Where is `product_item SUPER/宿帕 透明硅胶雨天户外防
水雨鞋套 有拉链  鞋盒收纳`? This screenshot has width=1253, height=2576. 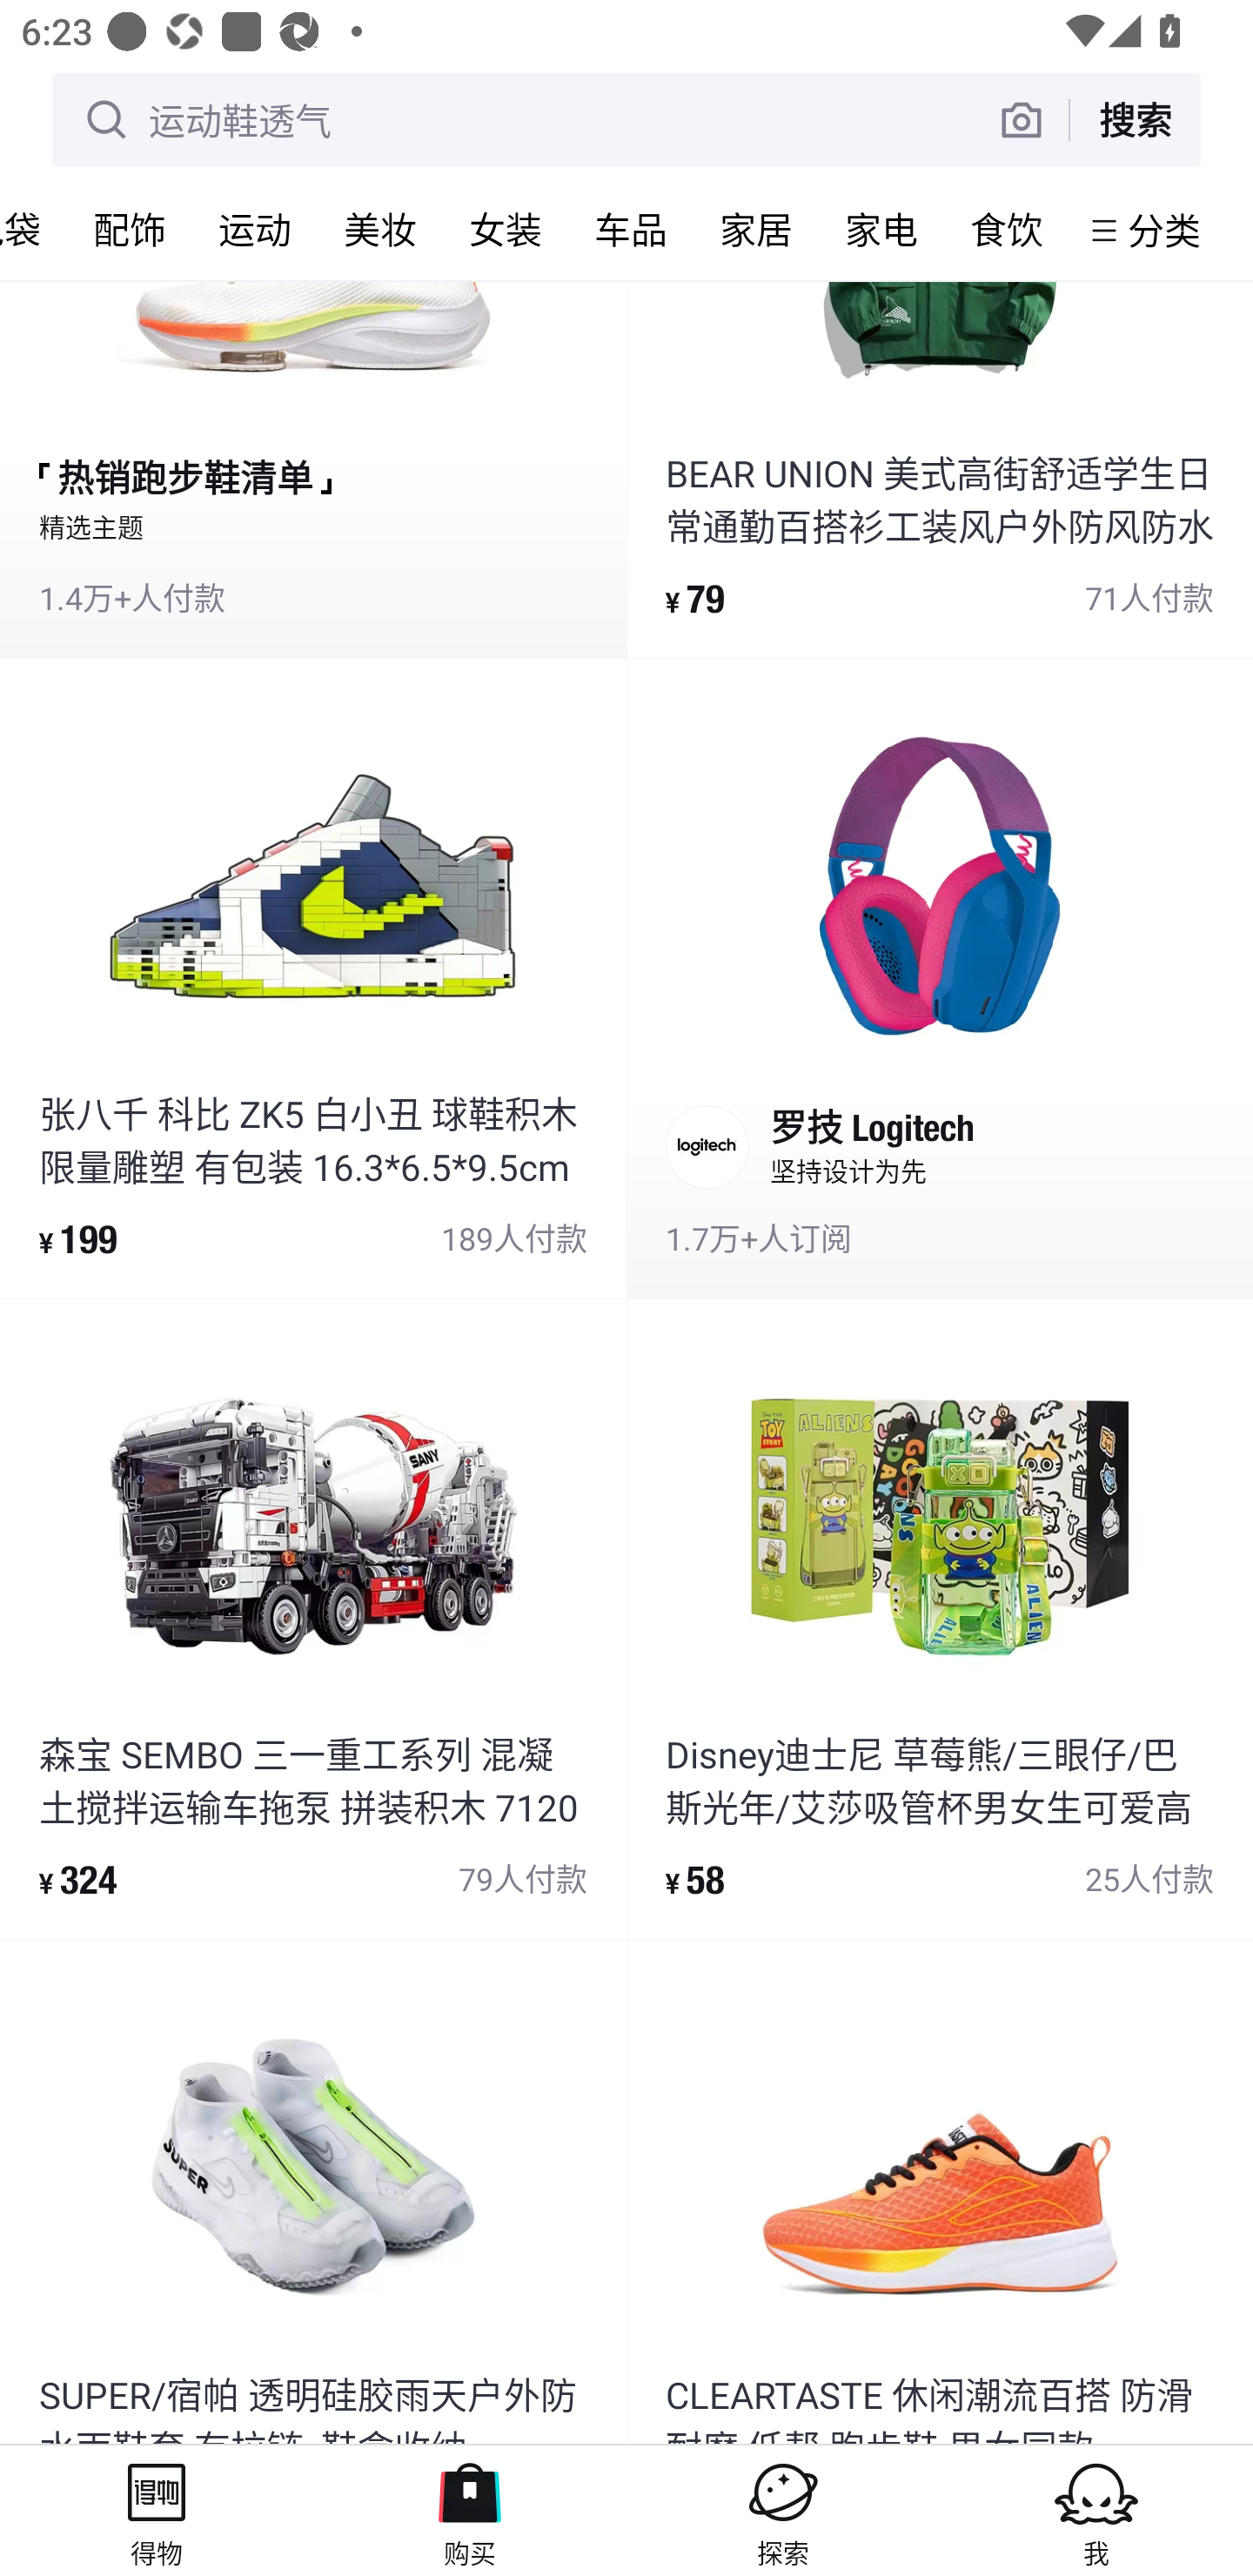
product_item SUPER/宿帕 透明硅胶雨天户外防
水雨鞋套 有拉链  鞋盒收纳 is located at coordinates (313, 2191).